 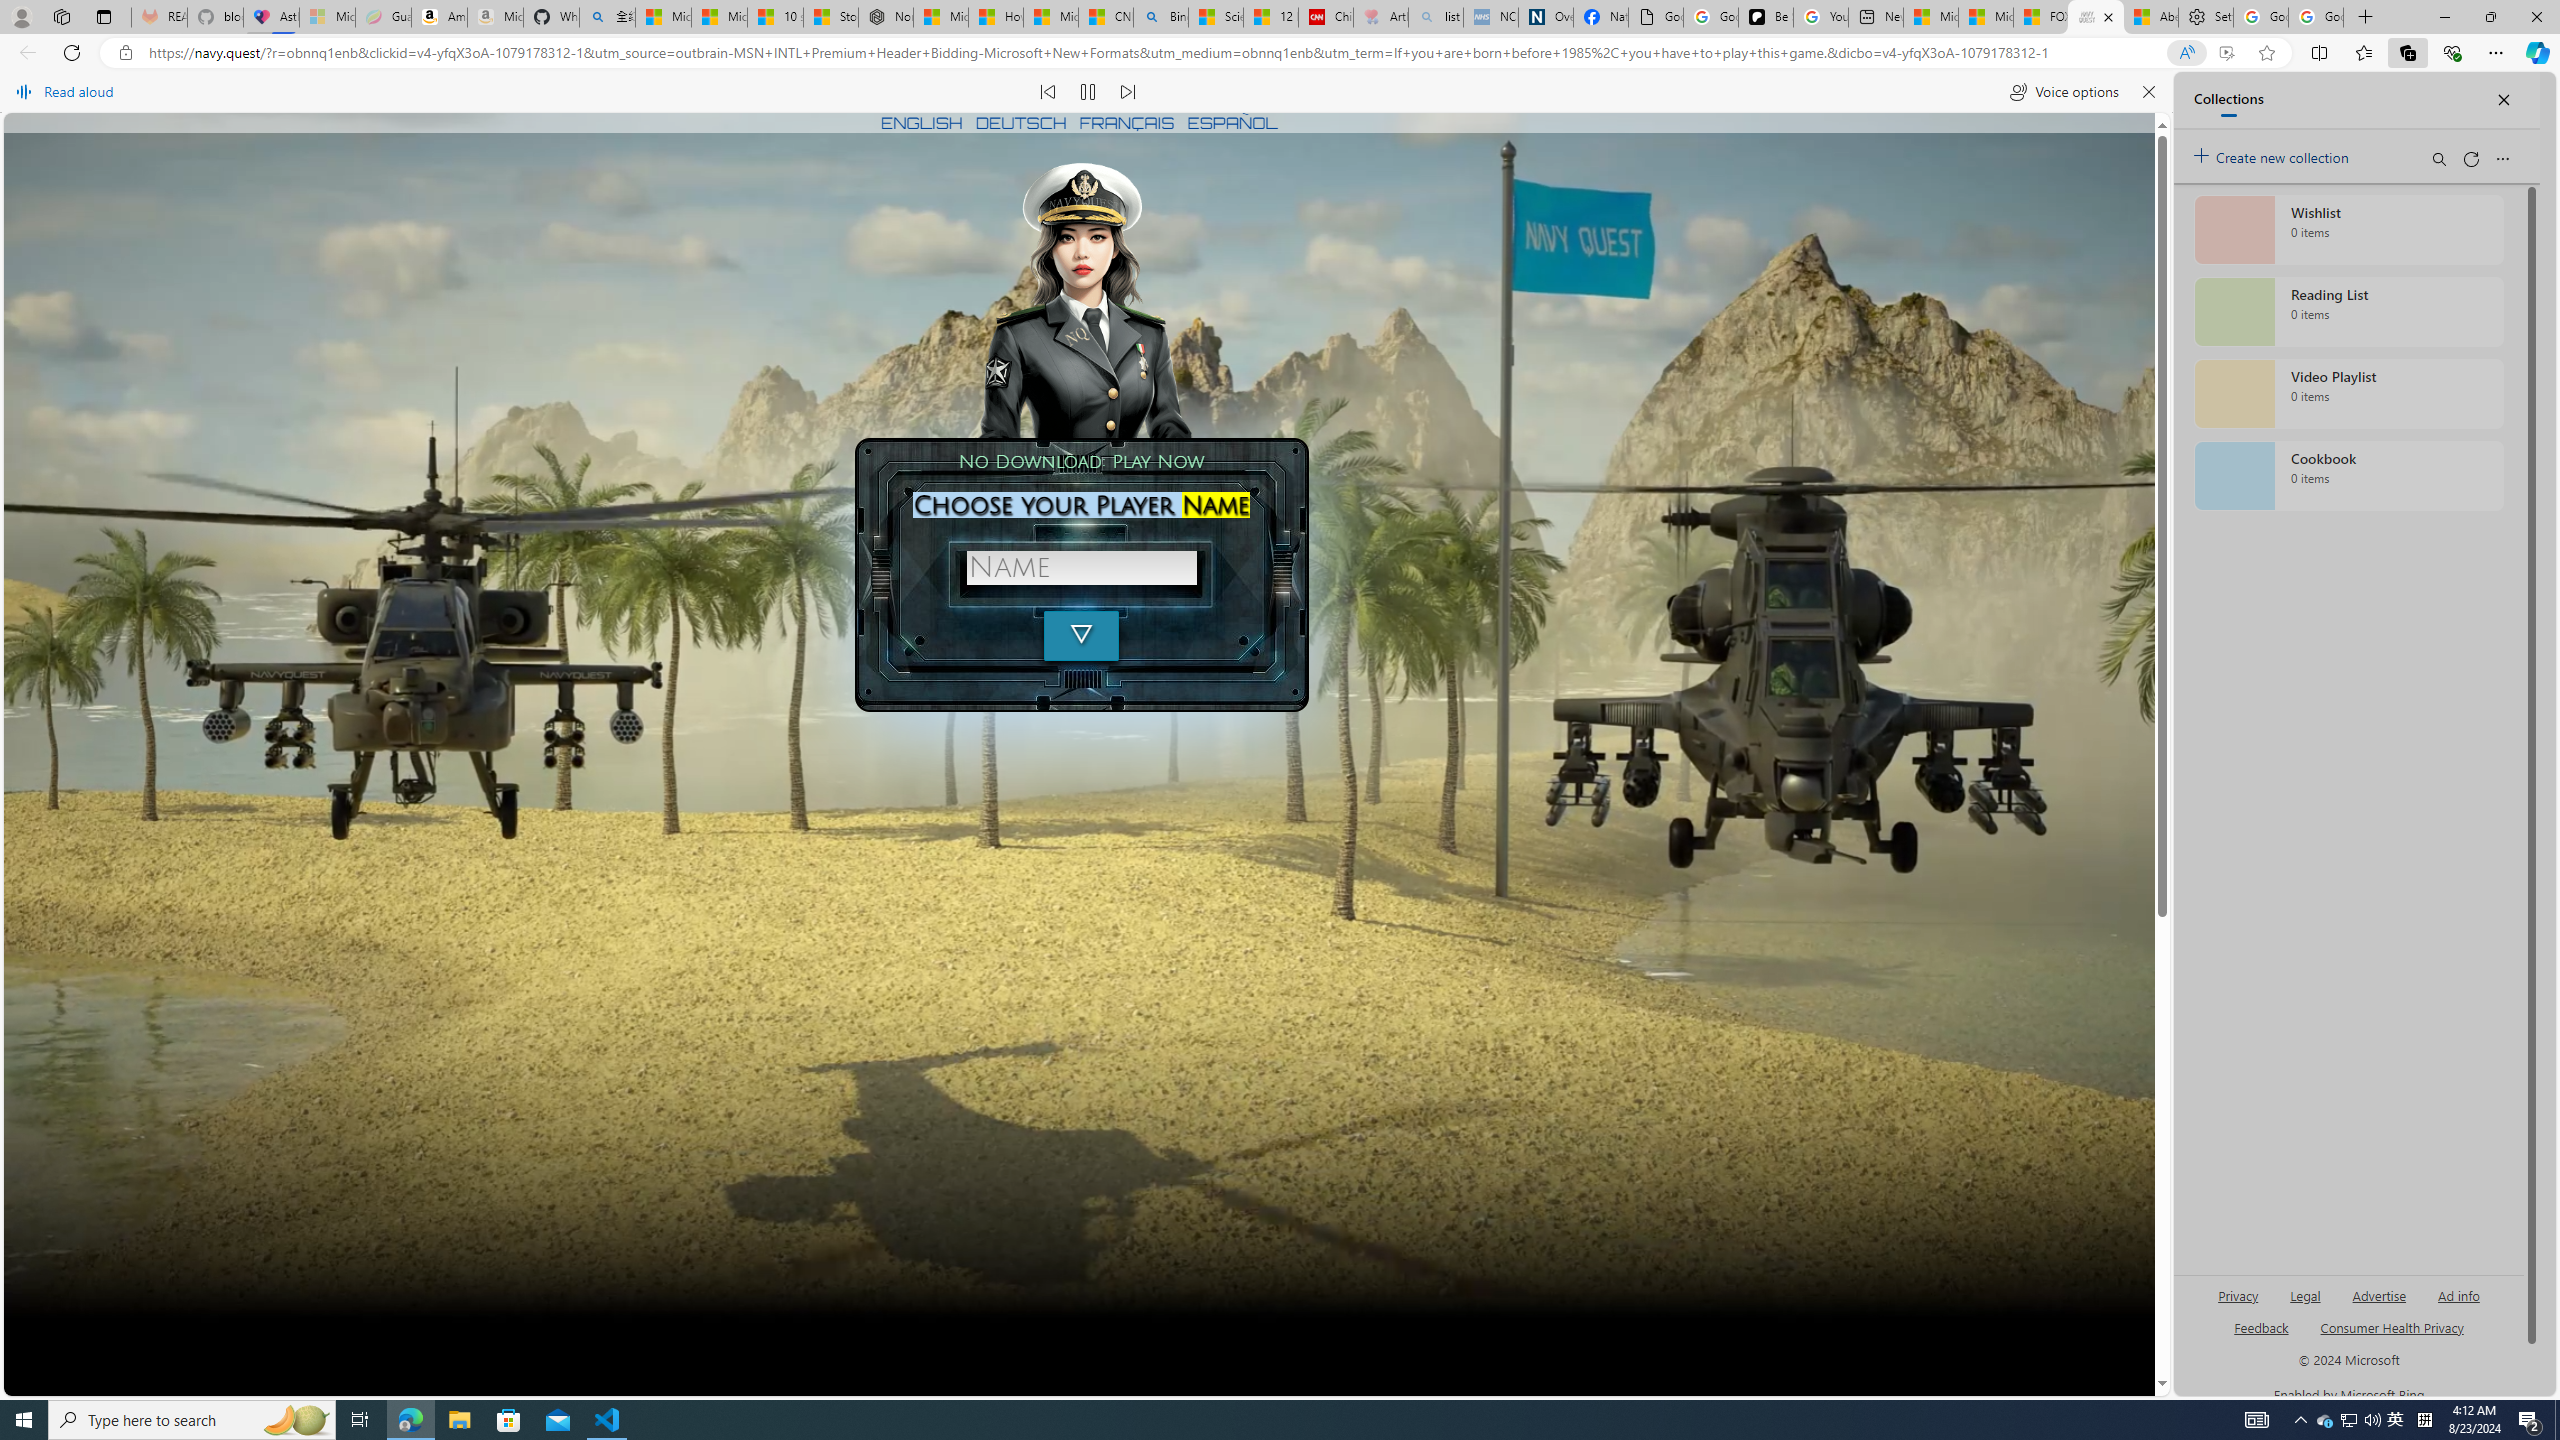 I want to click on Be Smart | creating Science videos | Patreon, so click(x=1766, y=17).